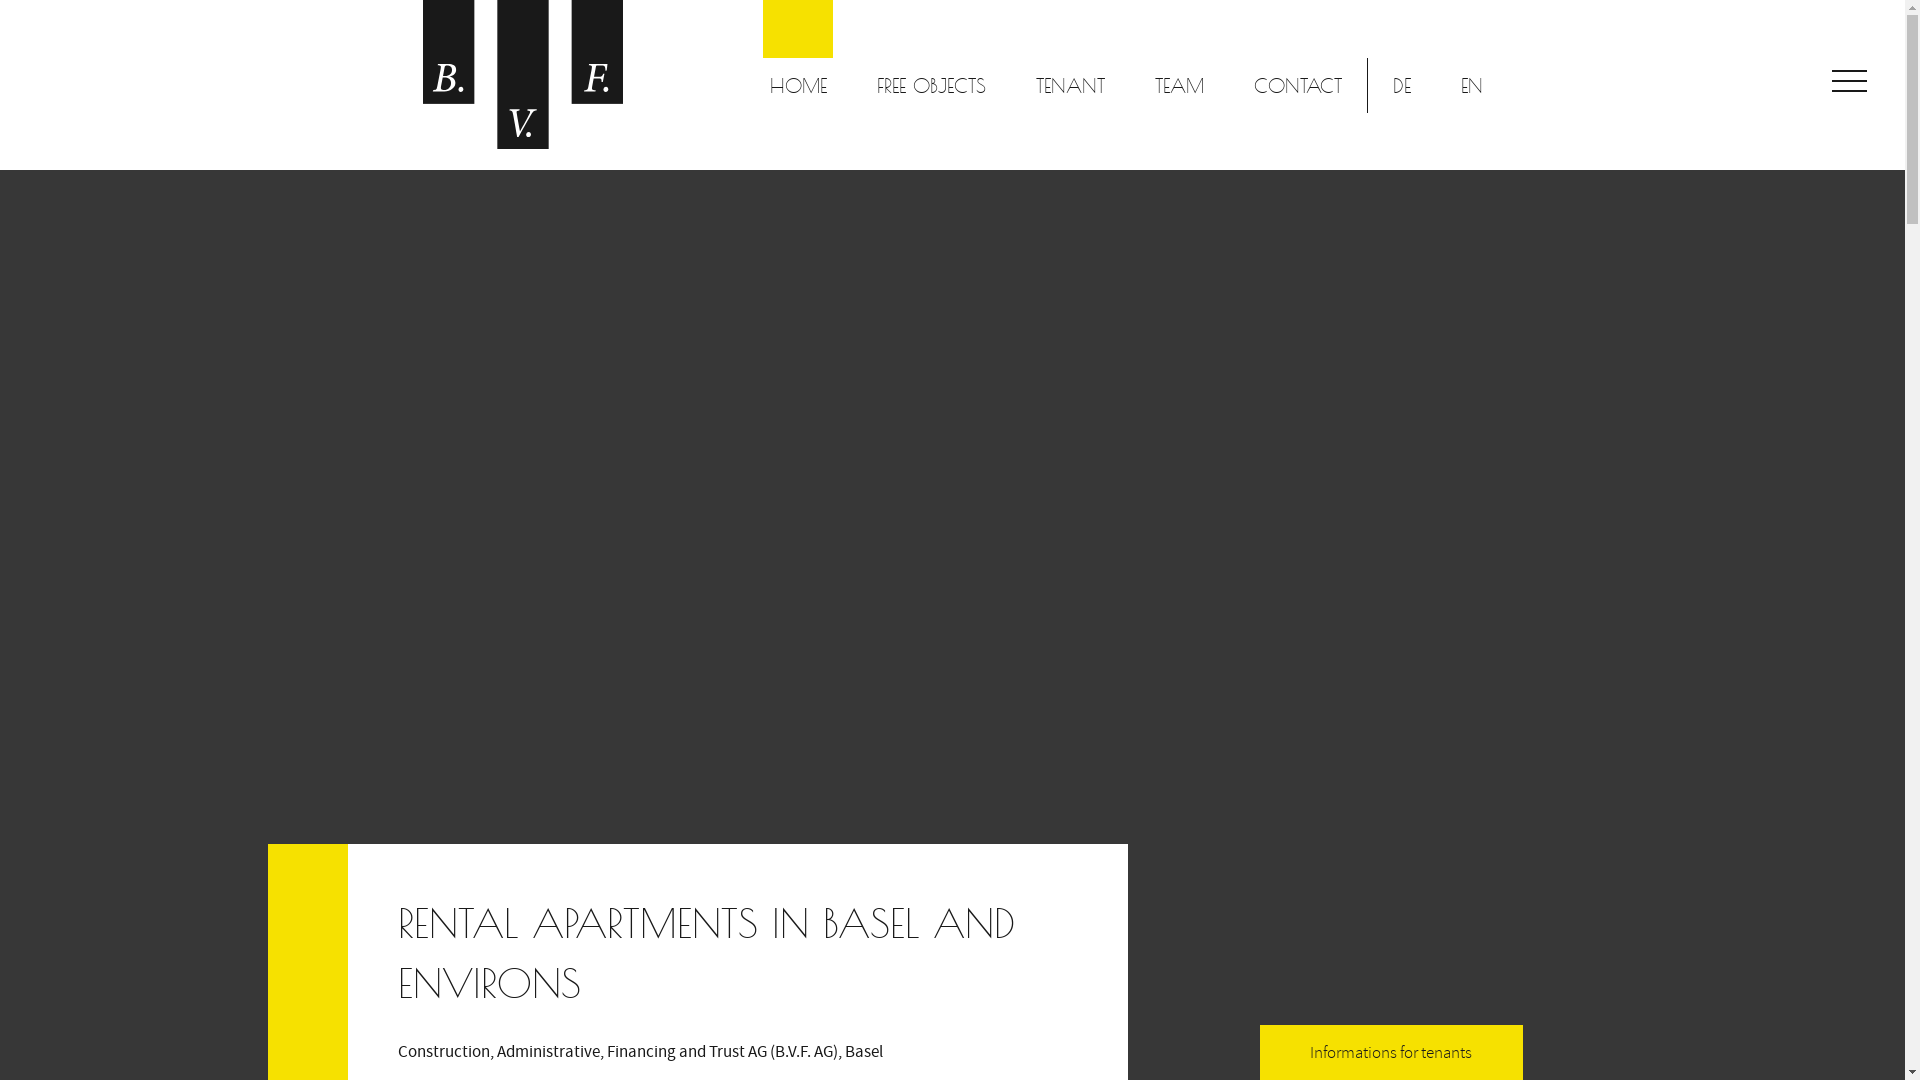  I want to click on EN, so click(1472, 86).